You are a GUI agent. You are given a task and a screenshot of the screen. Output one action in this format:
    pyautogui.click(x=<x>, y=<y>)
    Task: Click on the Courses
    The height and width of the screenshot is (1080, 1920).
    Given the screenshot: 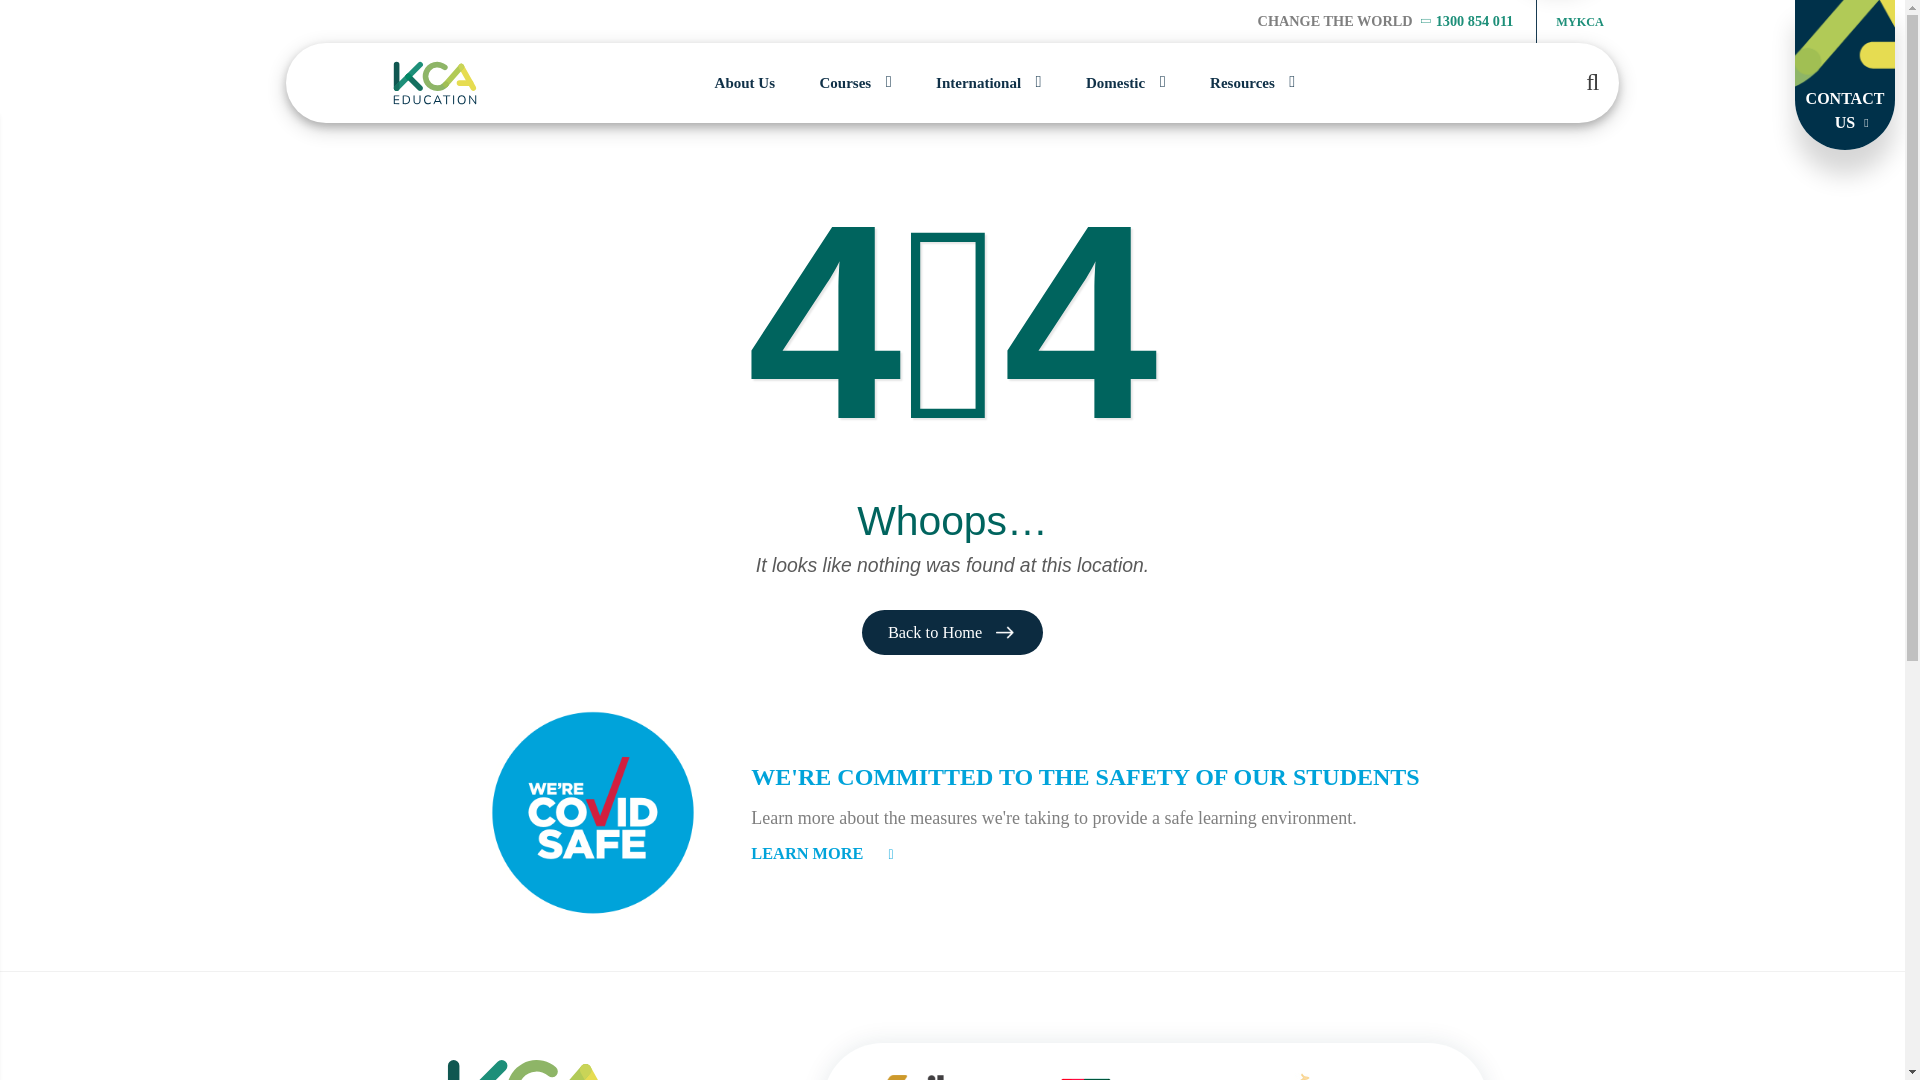 What is the action you would take?
    pyautogui.click(x=845, y=84)
    